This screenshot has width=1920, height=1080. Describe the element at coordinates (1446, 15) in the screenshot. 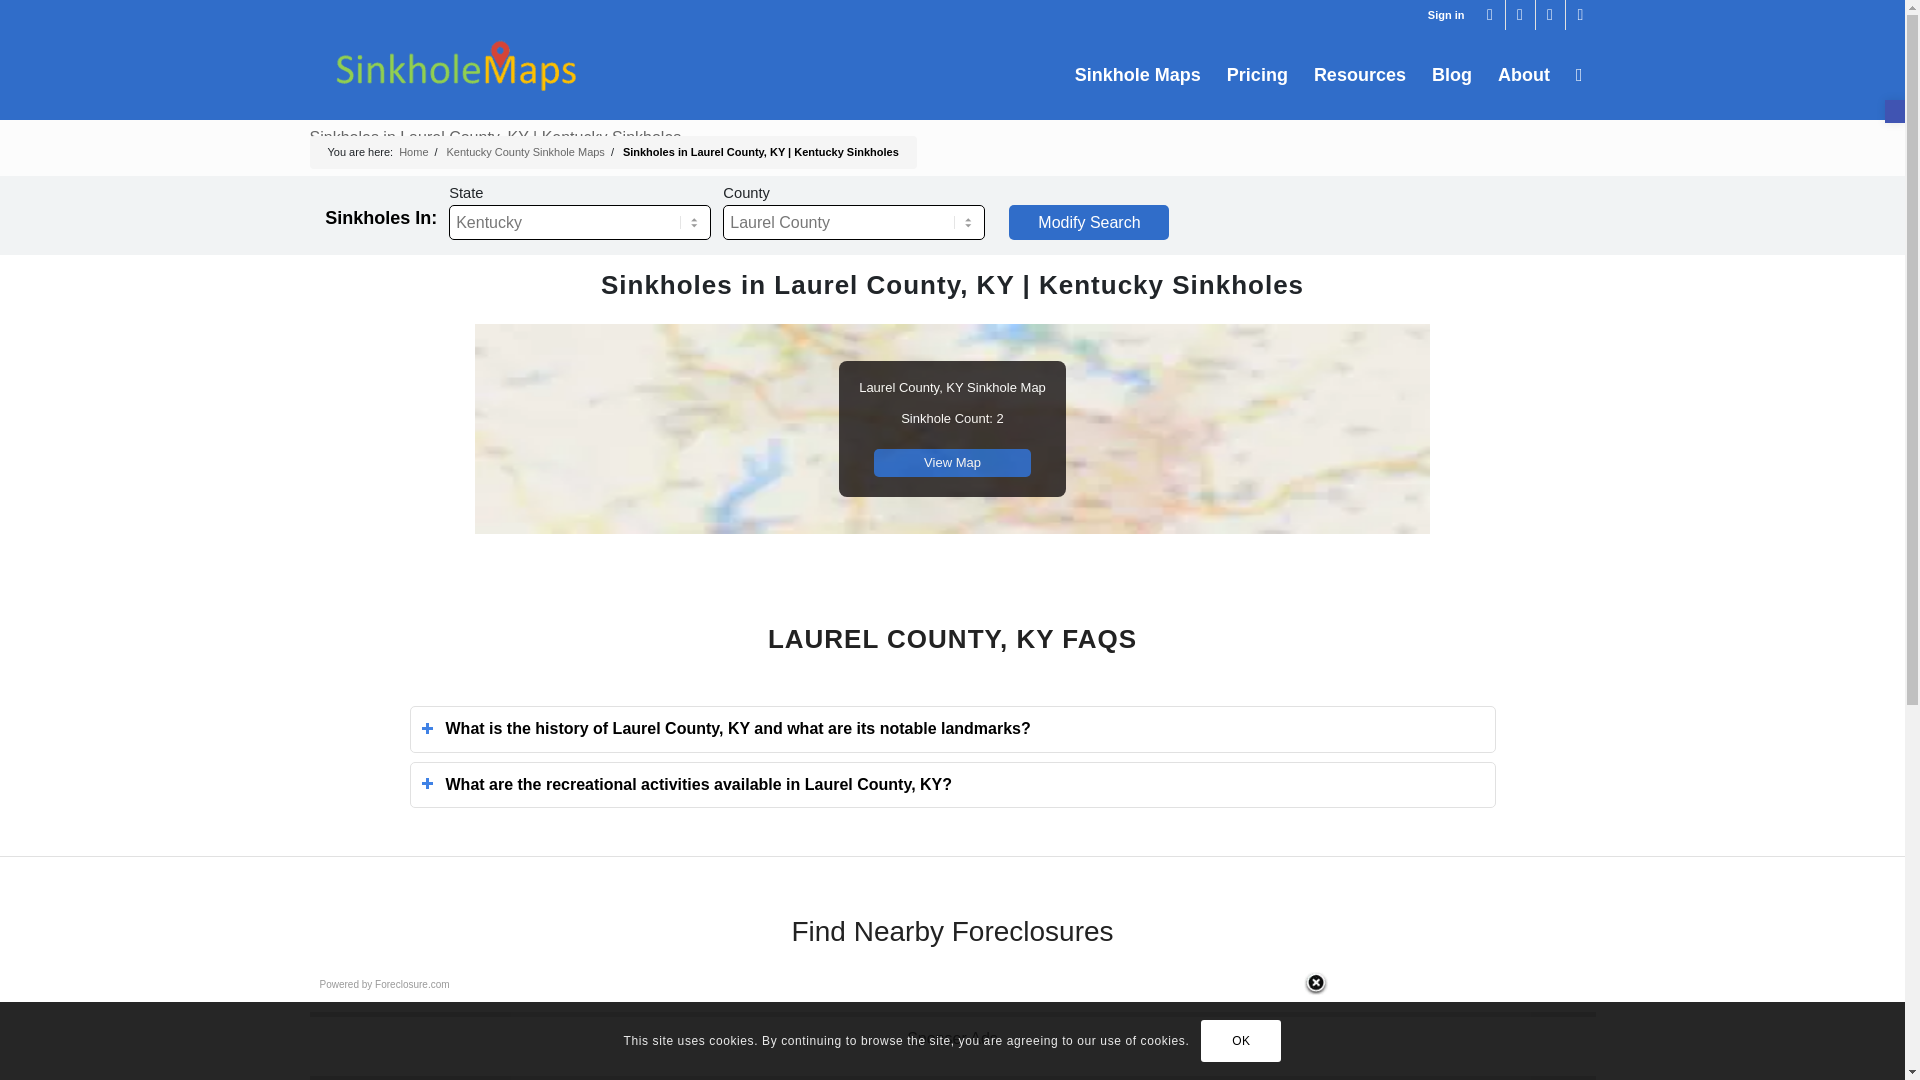

I see `Sign in` at that location.